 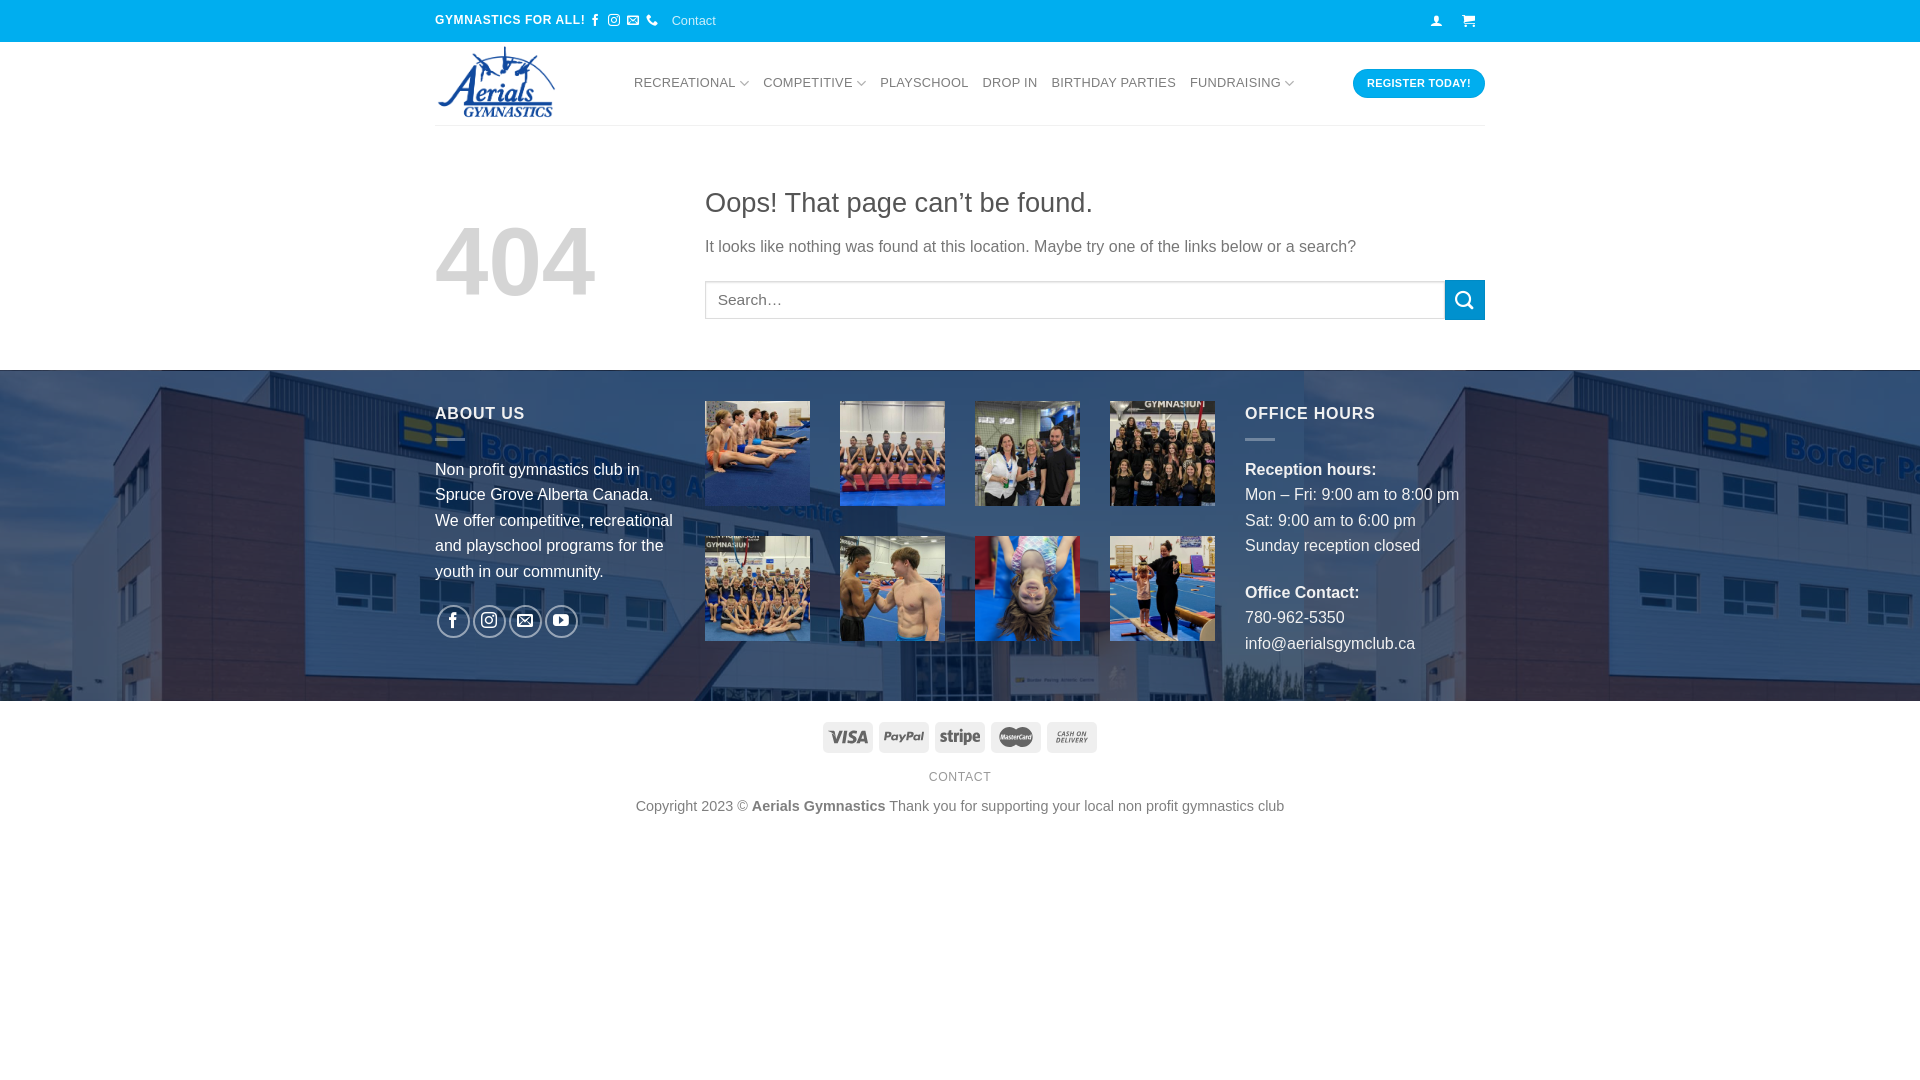 What do you see at coordinates (562, 622) in the screenshot?
I see `Follow on YouTube` at bounding box center [562, 622].